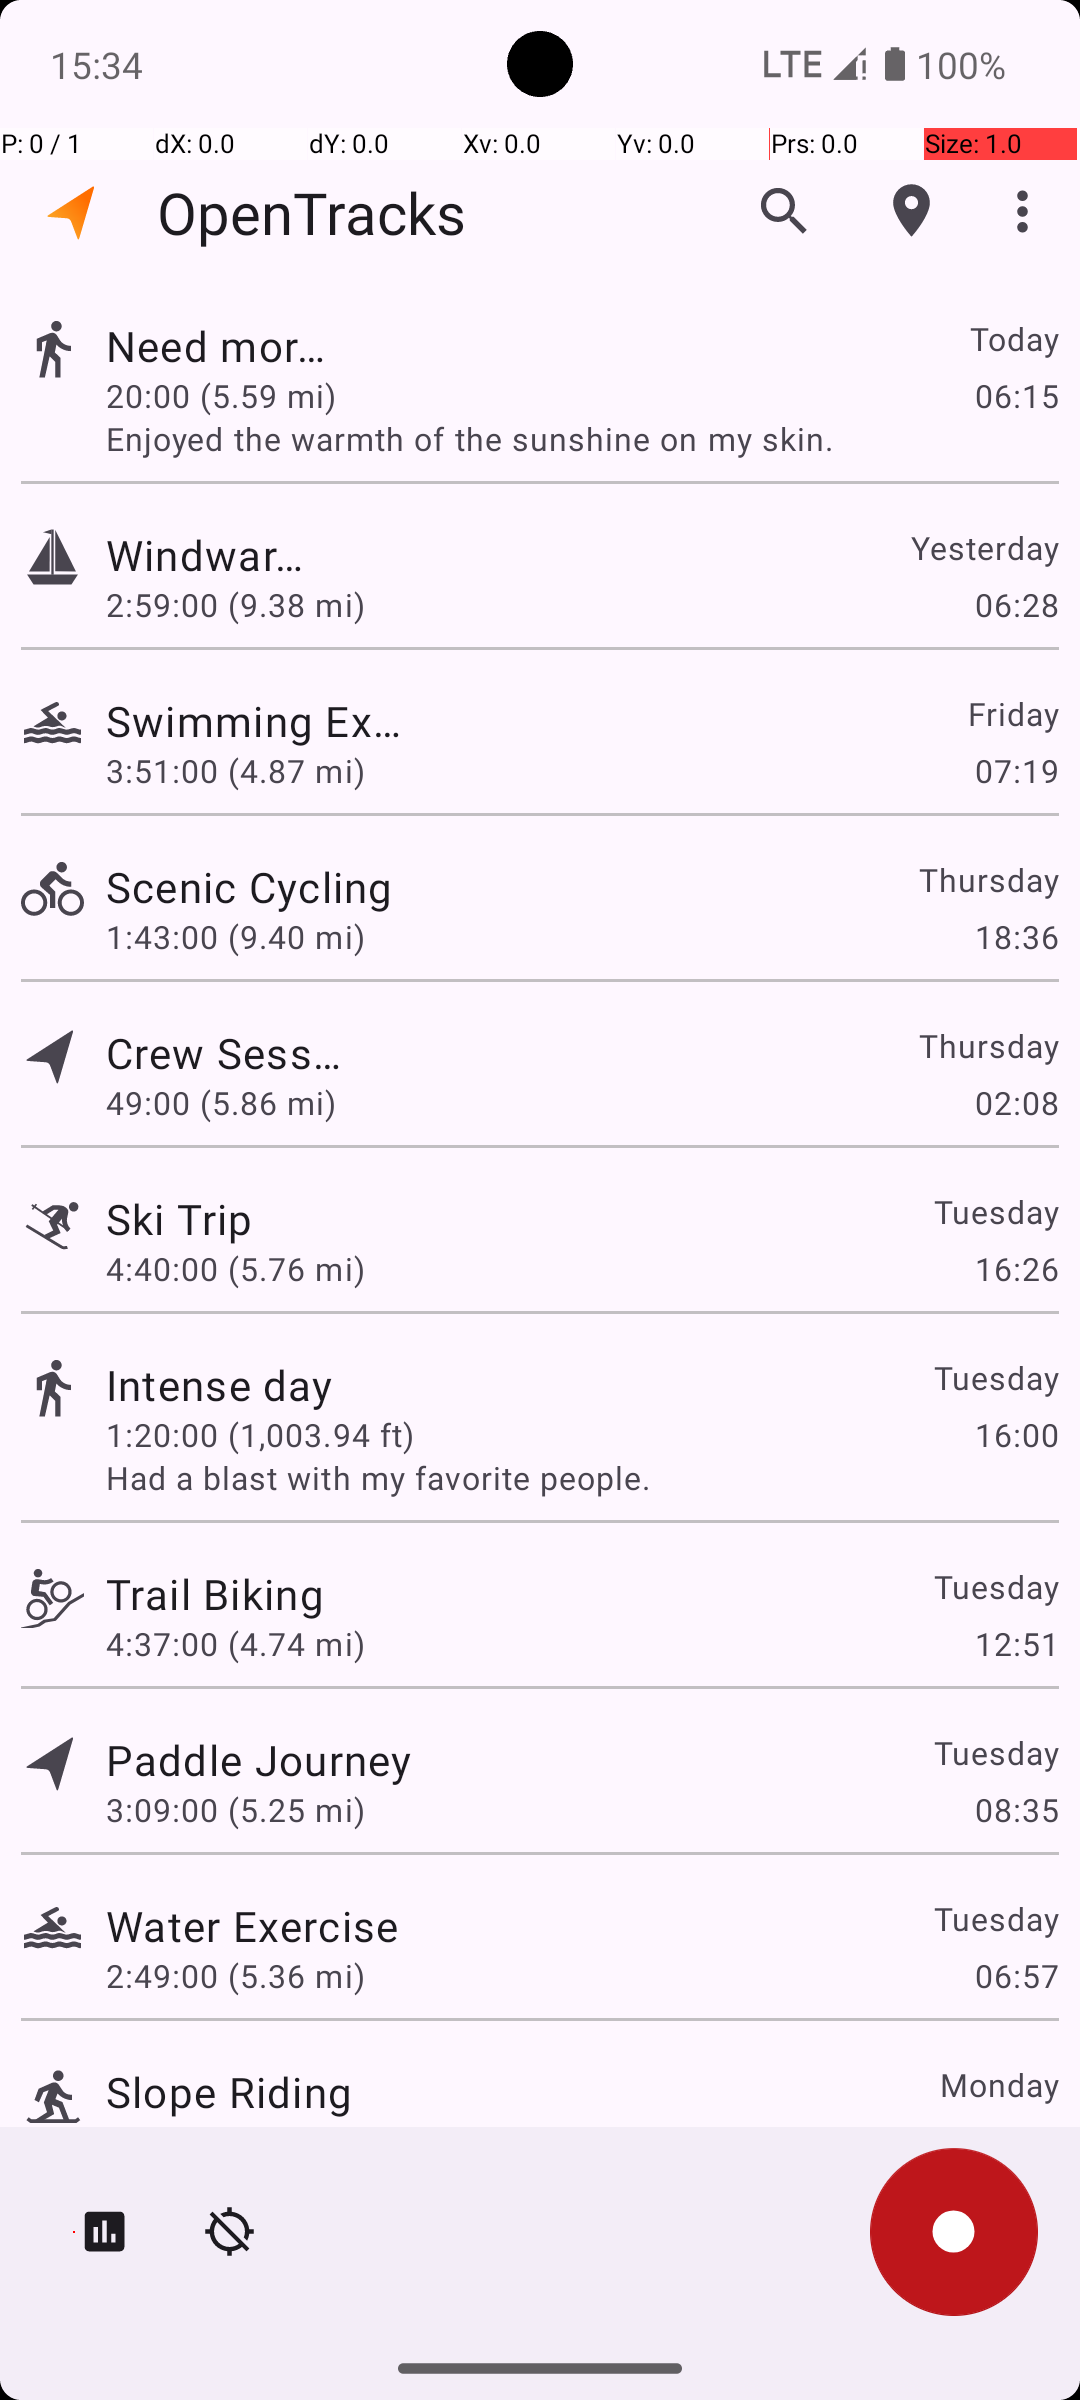  I want to click on 4:40:00 (5.76 mi), so click(236, 1268).